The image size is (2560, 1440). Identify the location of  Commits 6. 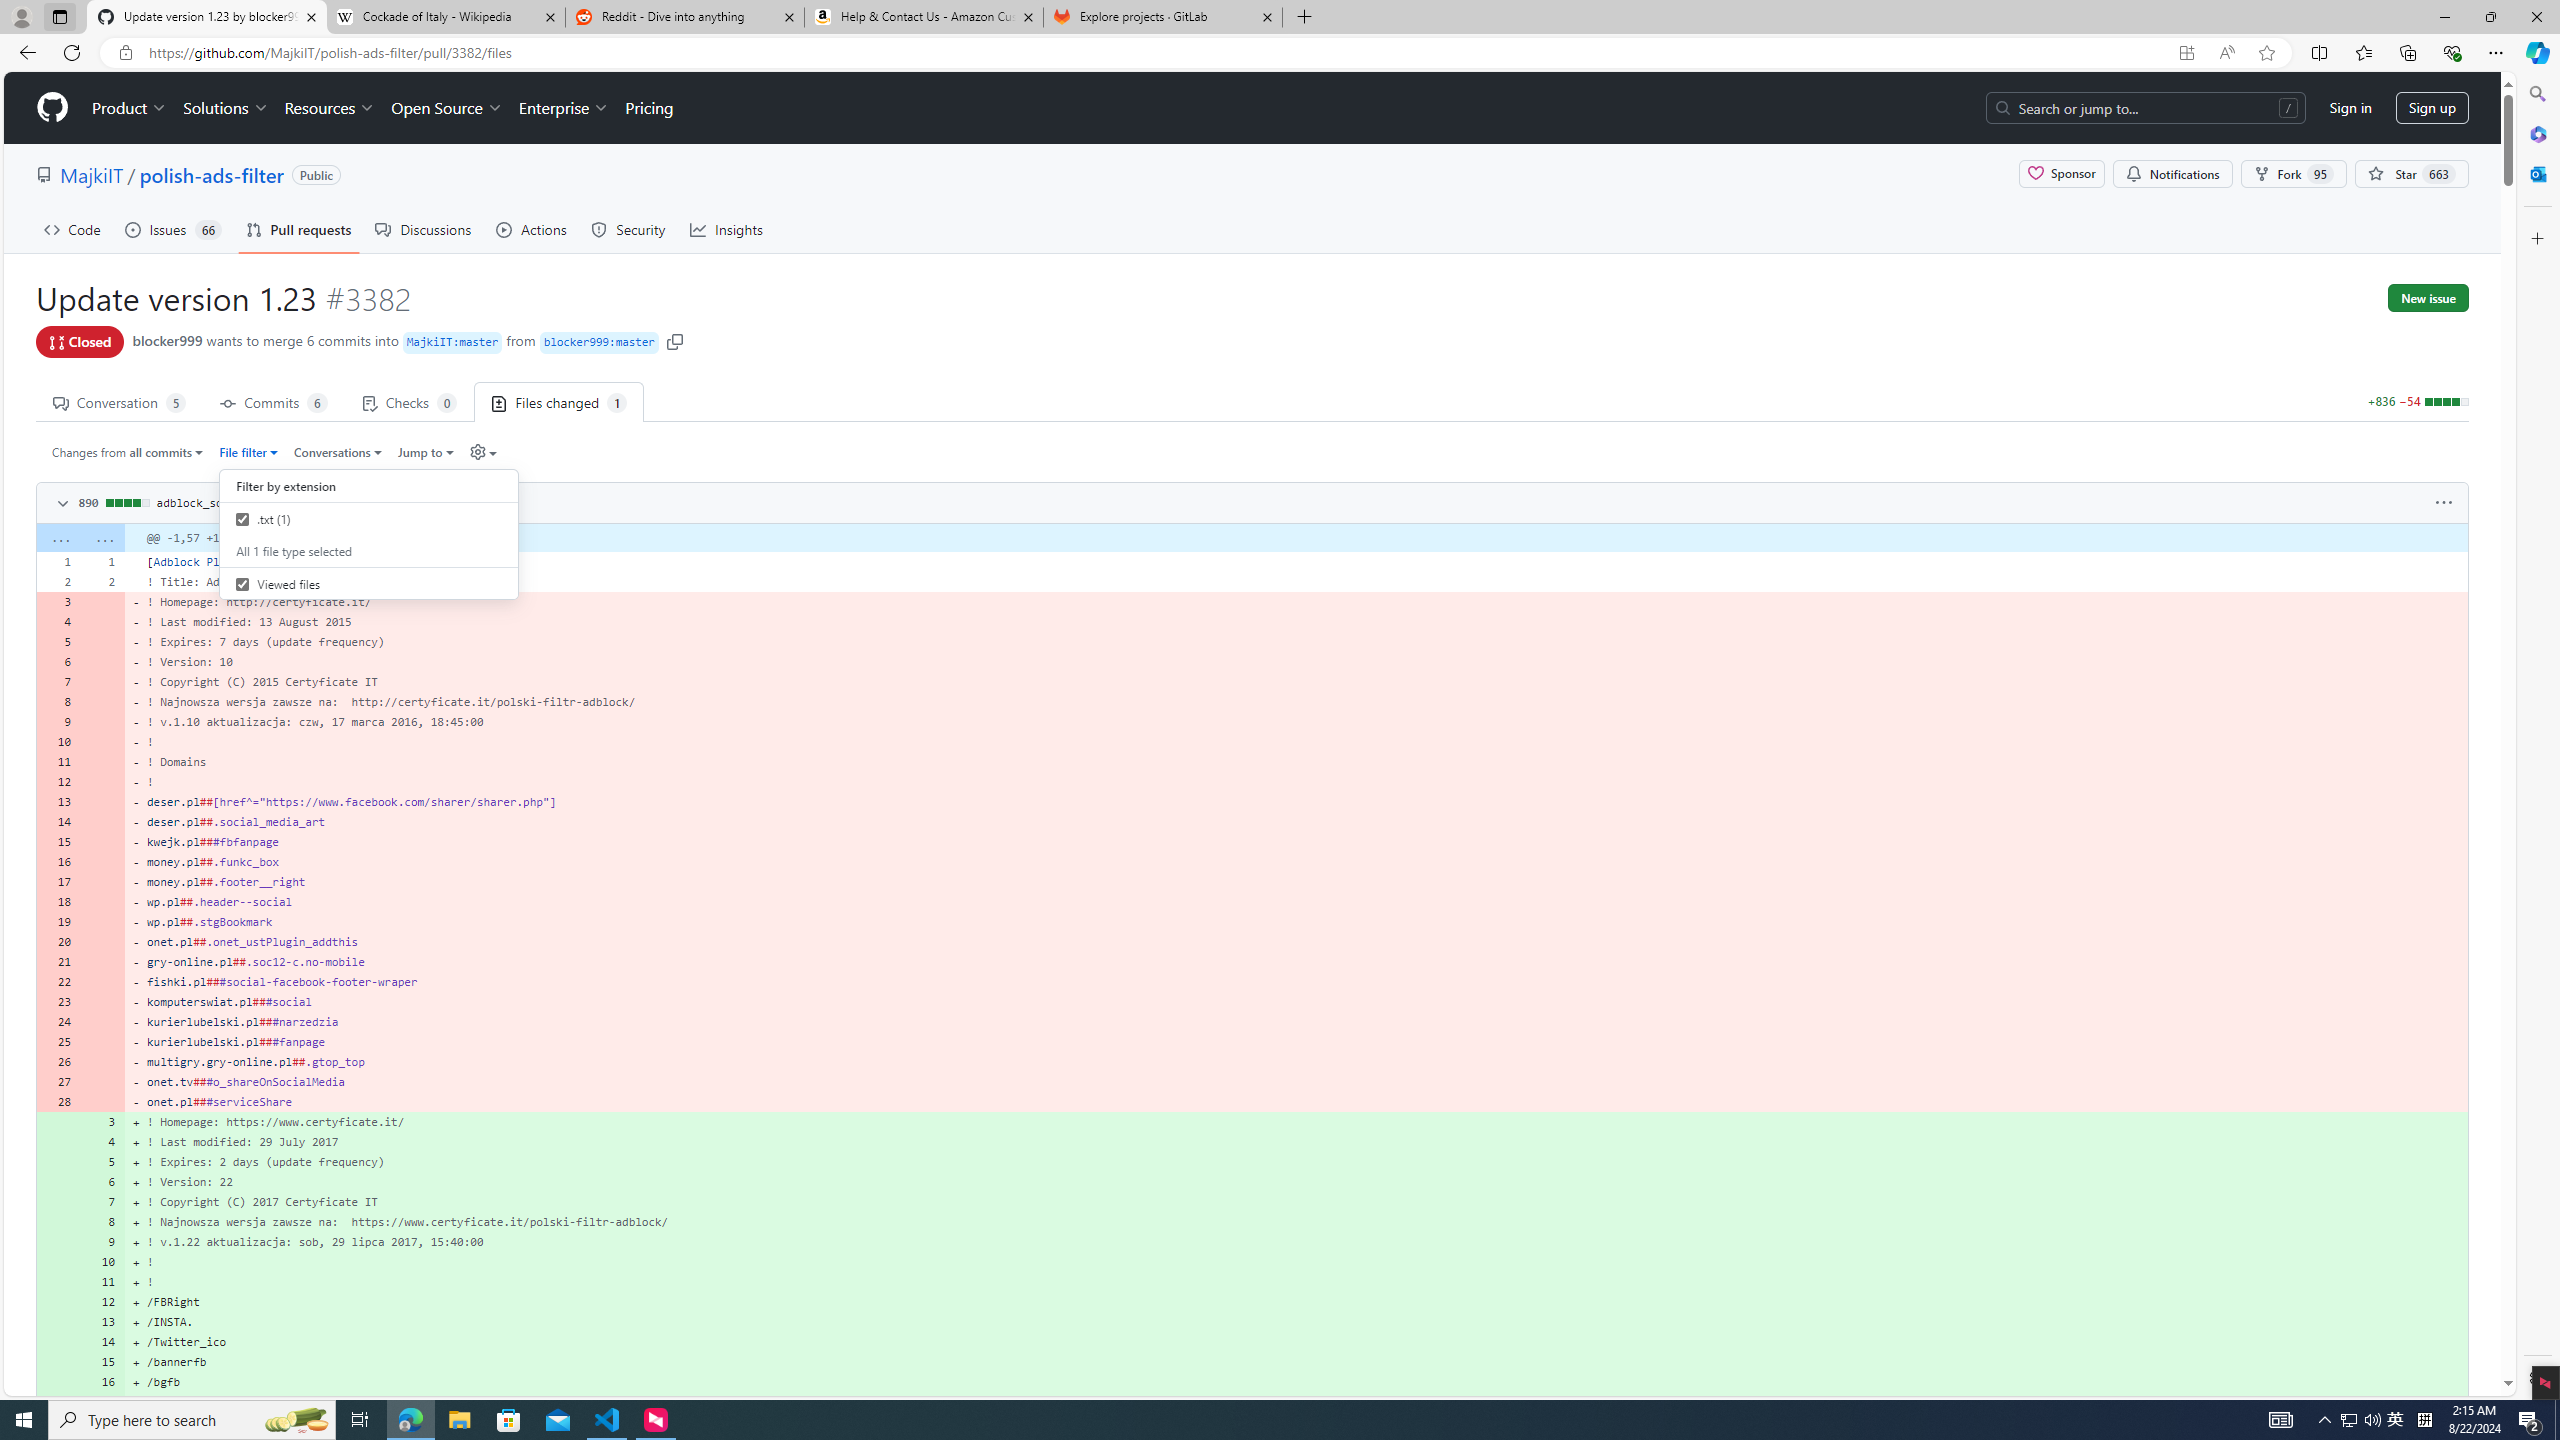
(274, 401).